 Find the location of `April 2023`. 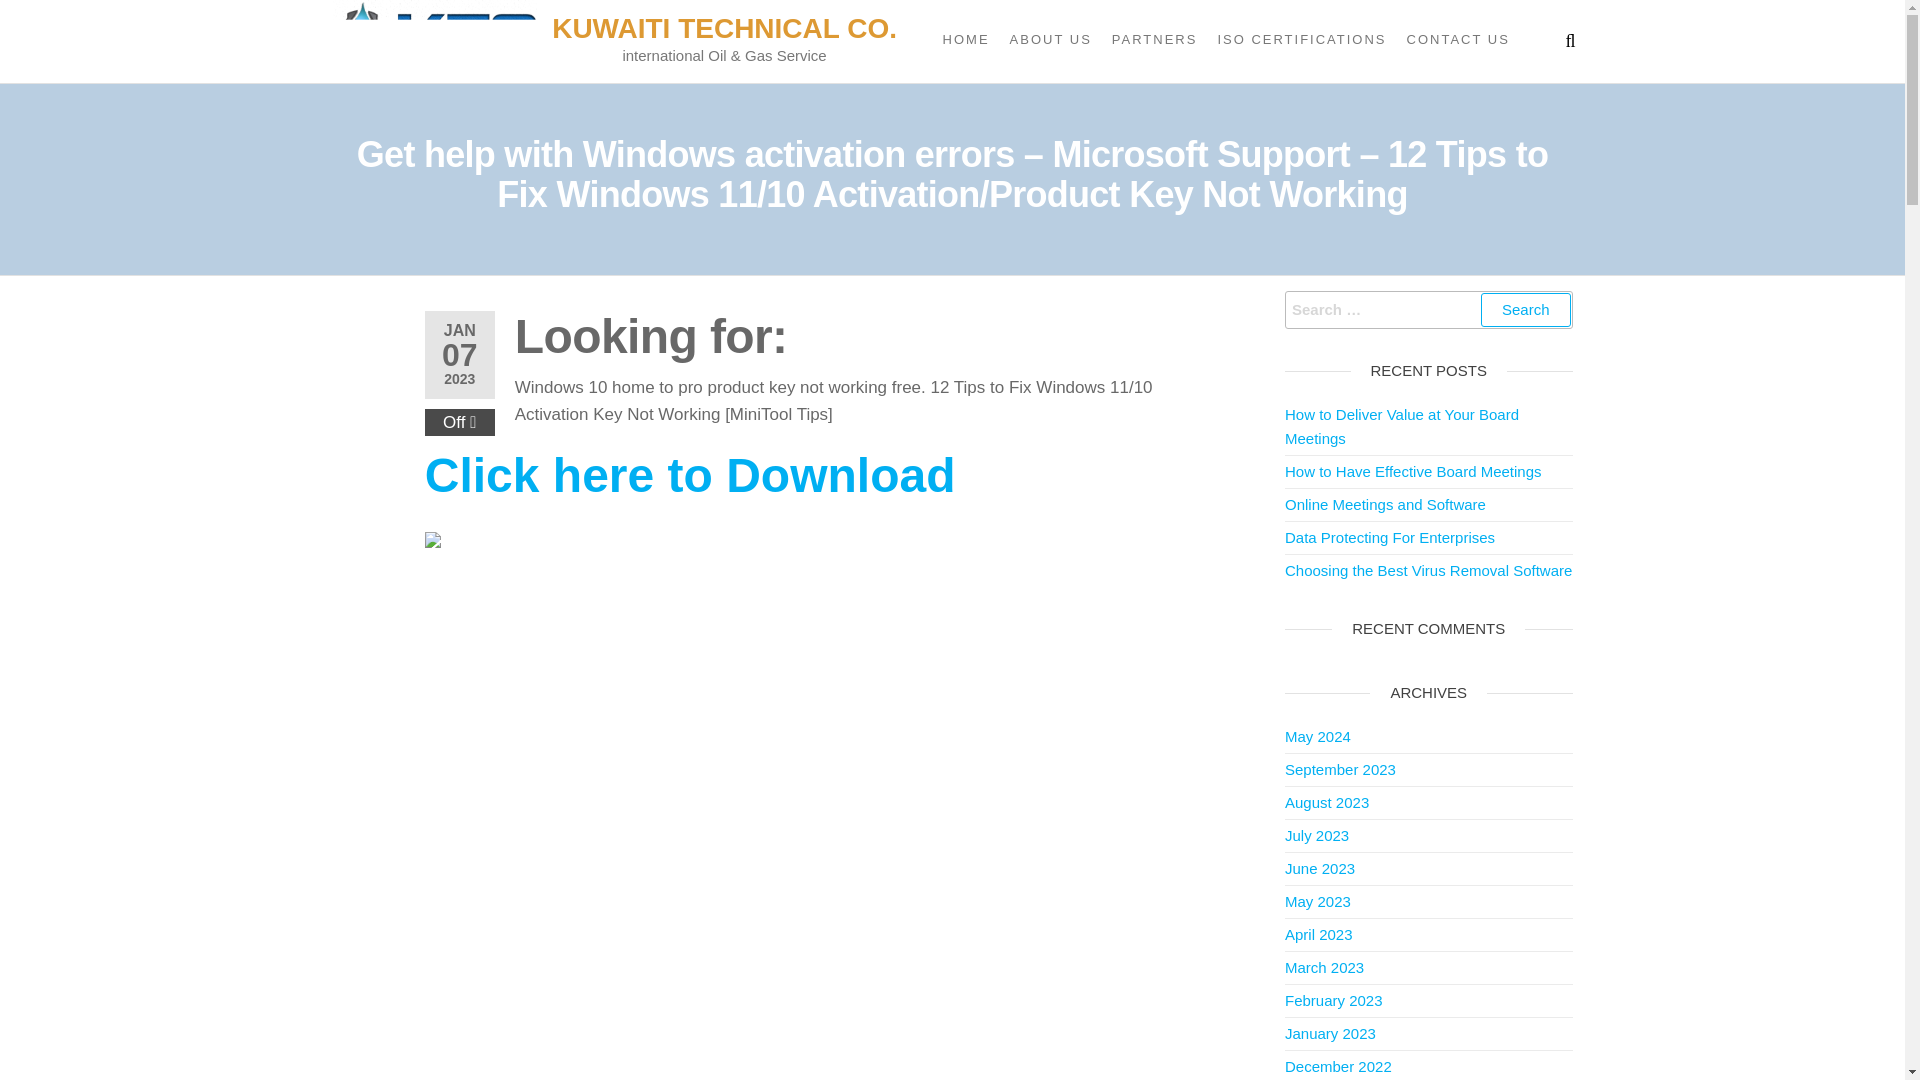

April 2023 is located at coordinates (1318, 934).